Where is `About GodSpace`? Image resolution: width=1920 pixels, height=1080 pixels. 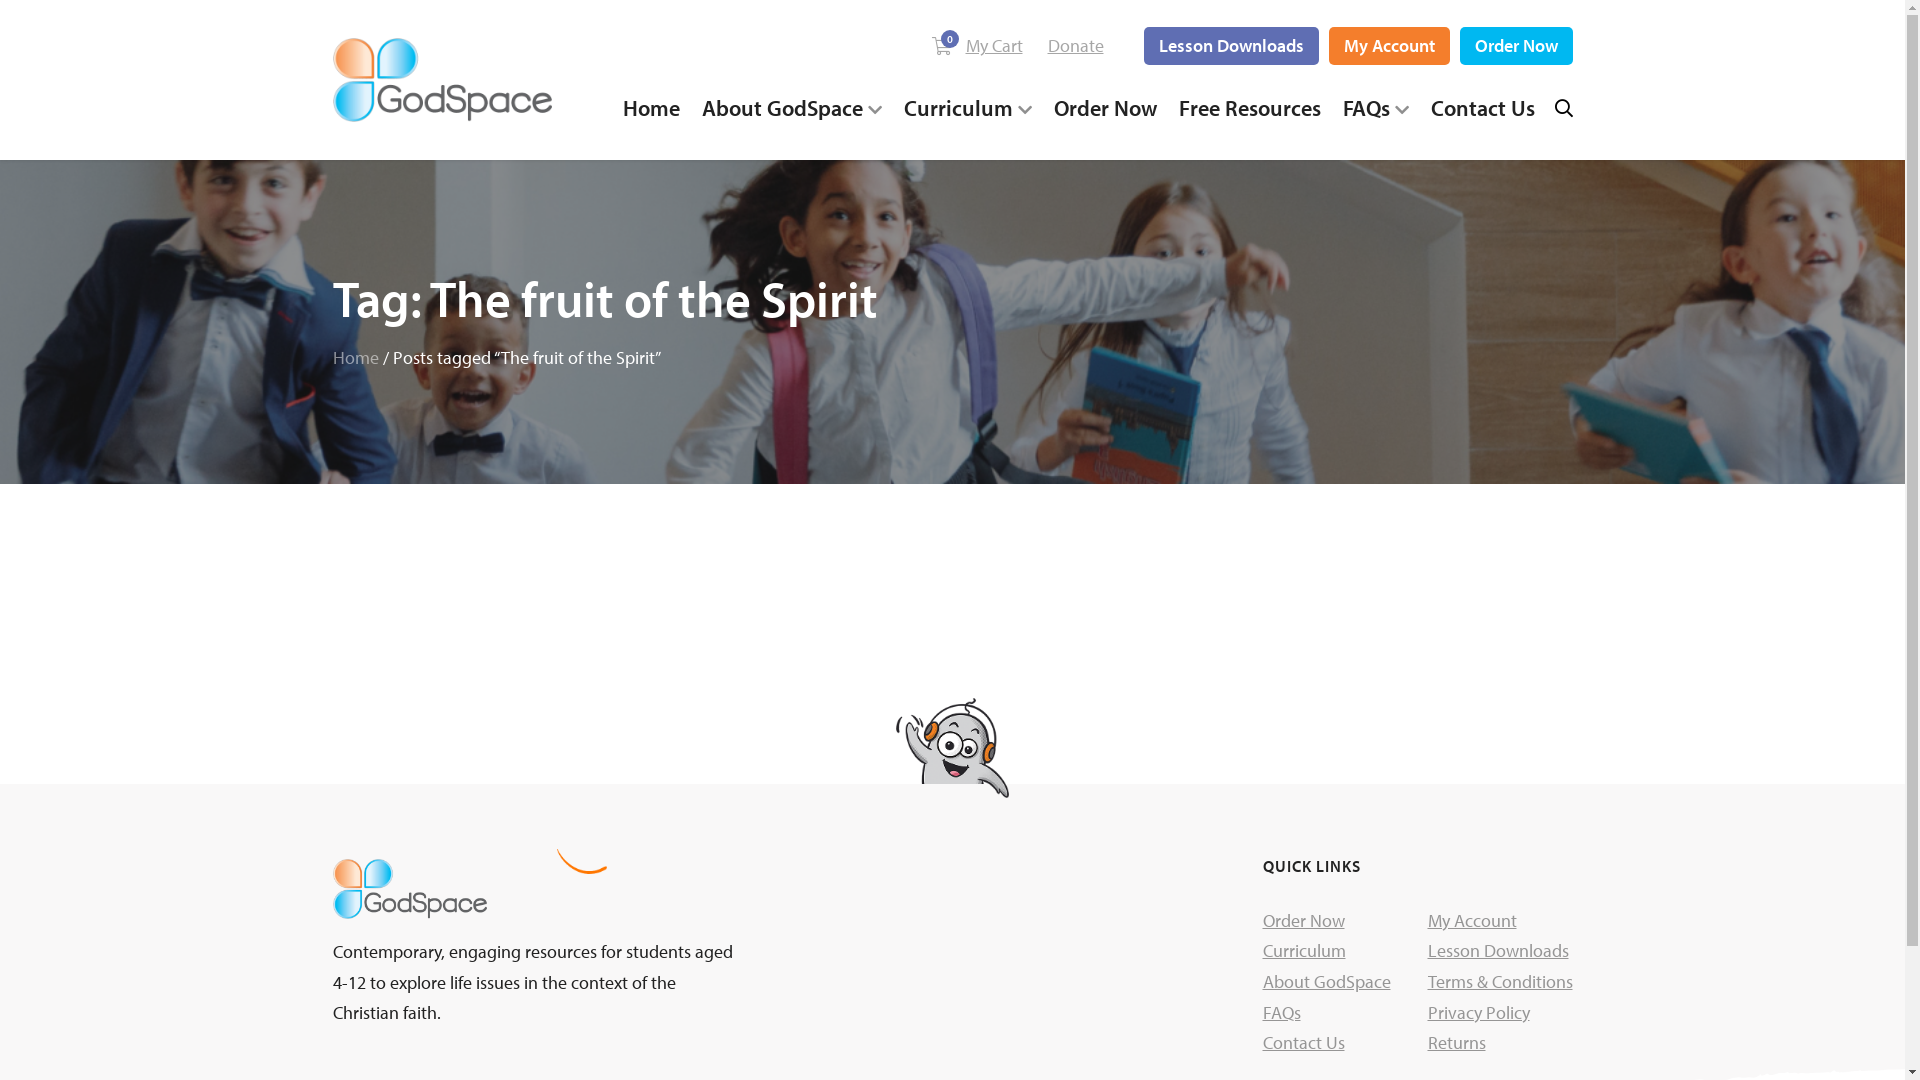 About GodSpace is located at coordinates (1326, 982).